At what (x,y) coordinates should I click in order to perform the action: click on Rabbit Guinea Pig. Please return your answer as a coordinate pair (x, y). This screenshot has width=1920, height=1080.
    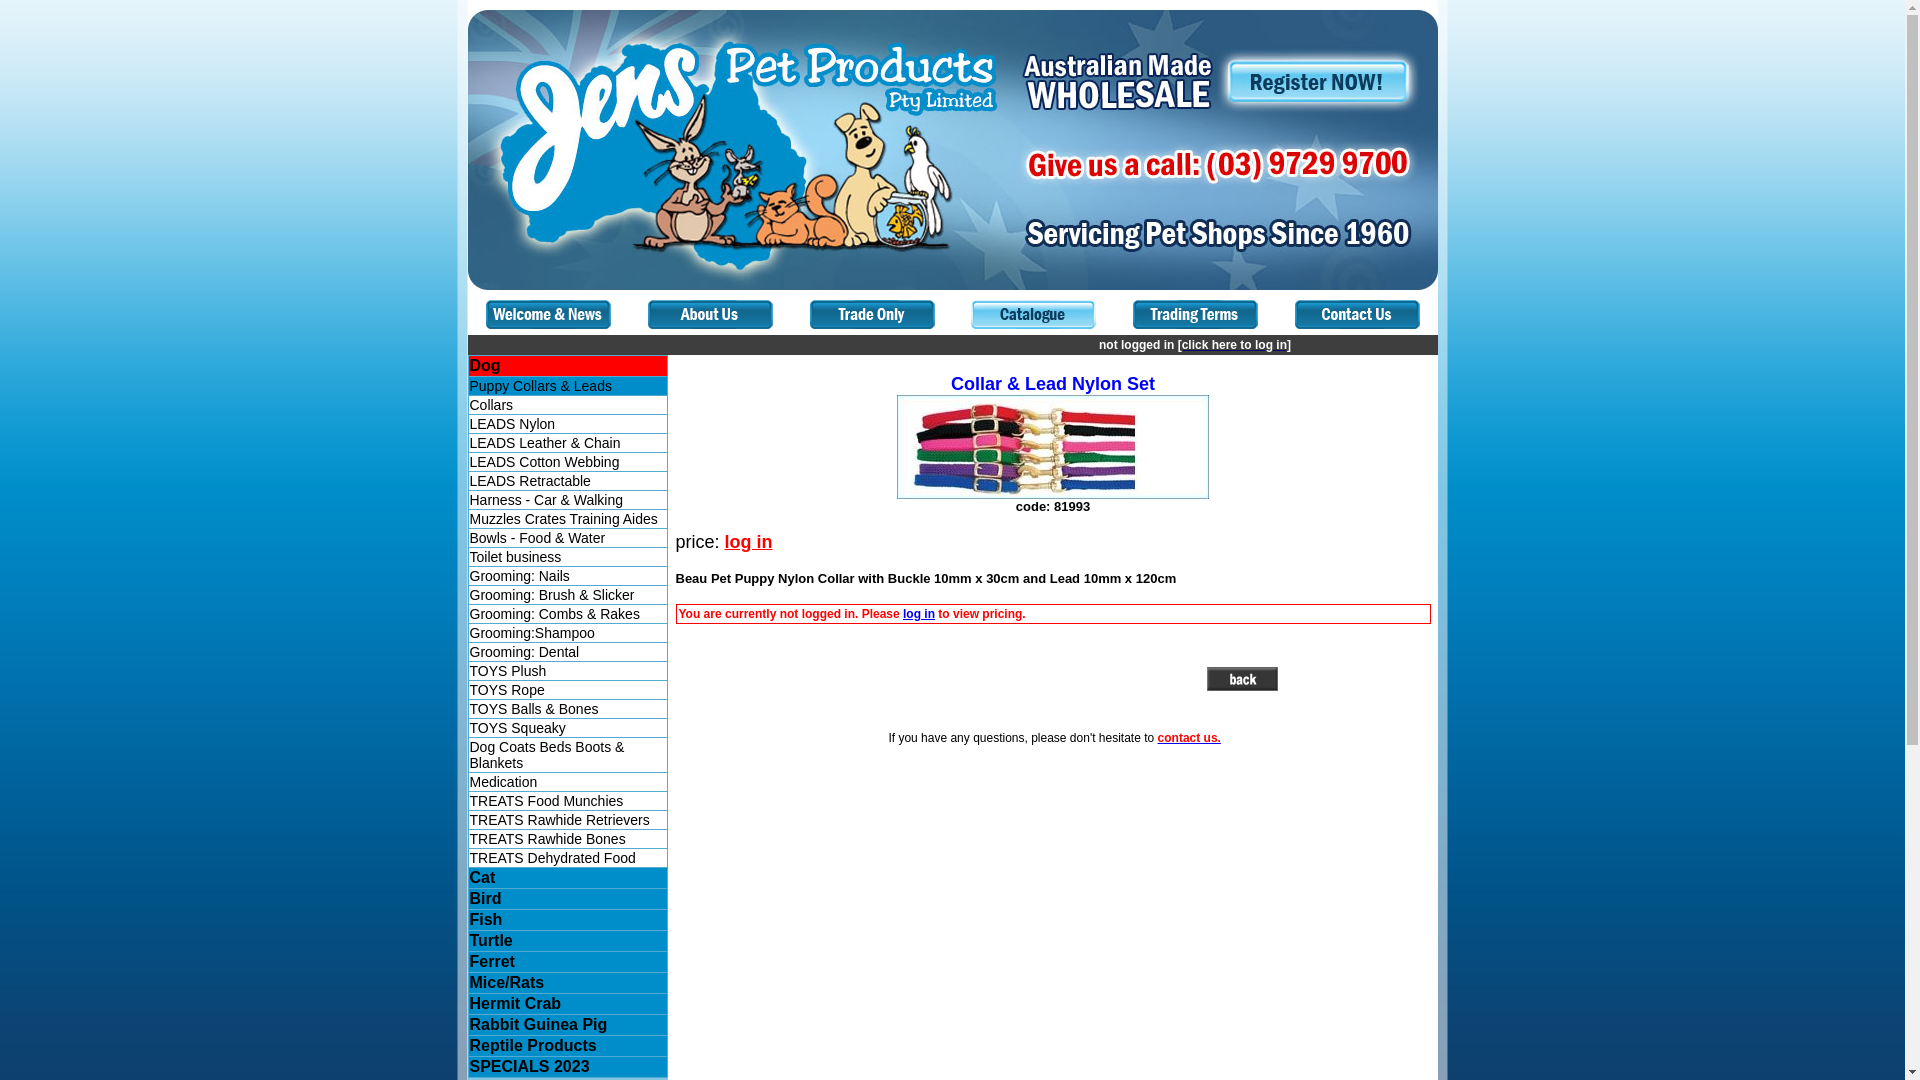
    Looking at the image, I should click on (567, 1025).